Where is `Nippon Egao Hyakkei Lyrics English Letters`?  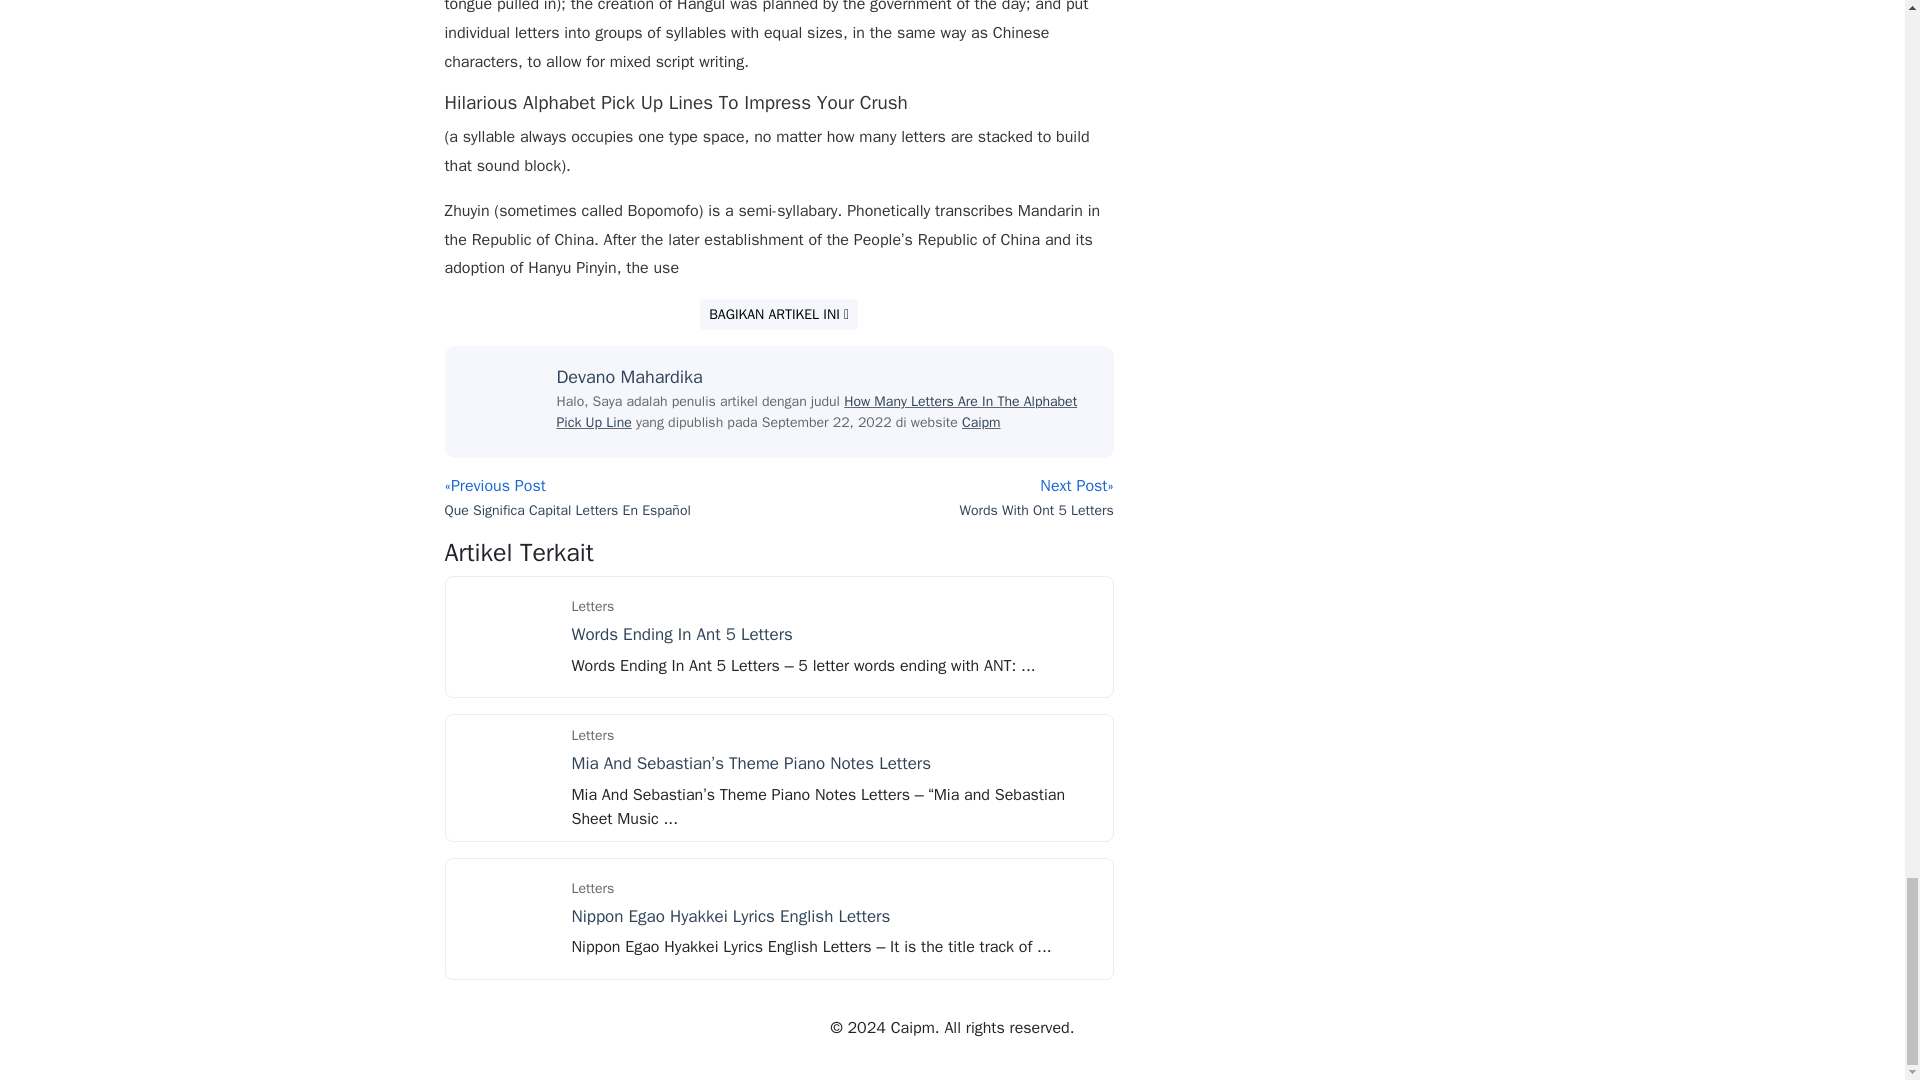 Nippon Egao Hyakkei Lyrics English Letters is located at coordinates (731, 916).